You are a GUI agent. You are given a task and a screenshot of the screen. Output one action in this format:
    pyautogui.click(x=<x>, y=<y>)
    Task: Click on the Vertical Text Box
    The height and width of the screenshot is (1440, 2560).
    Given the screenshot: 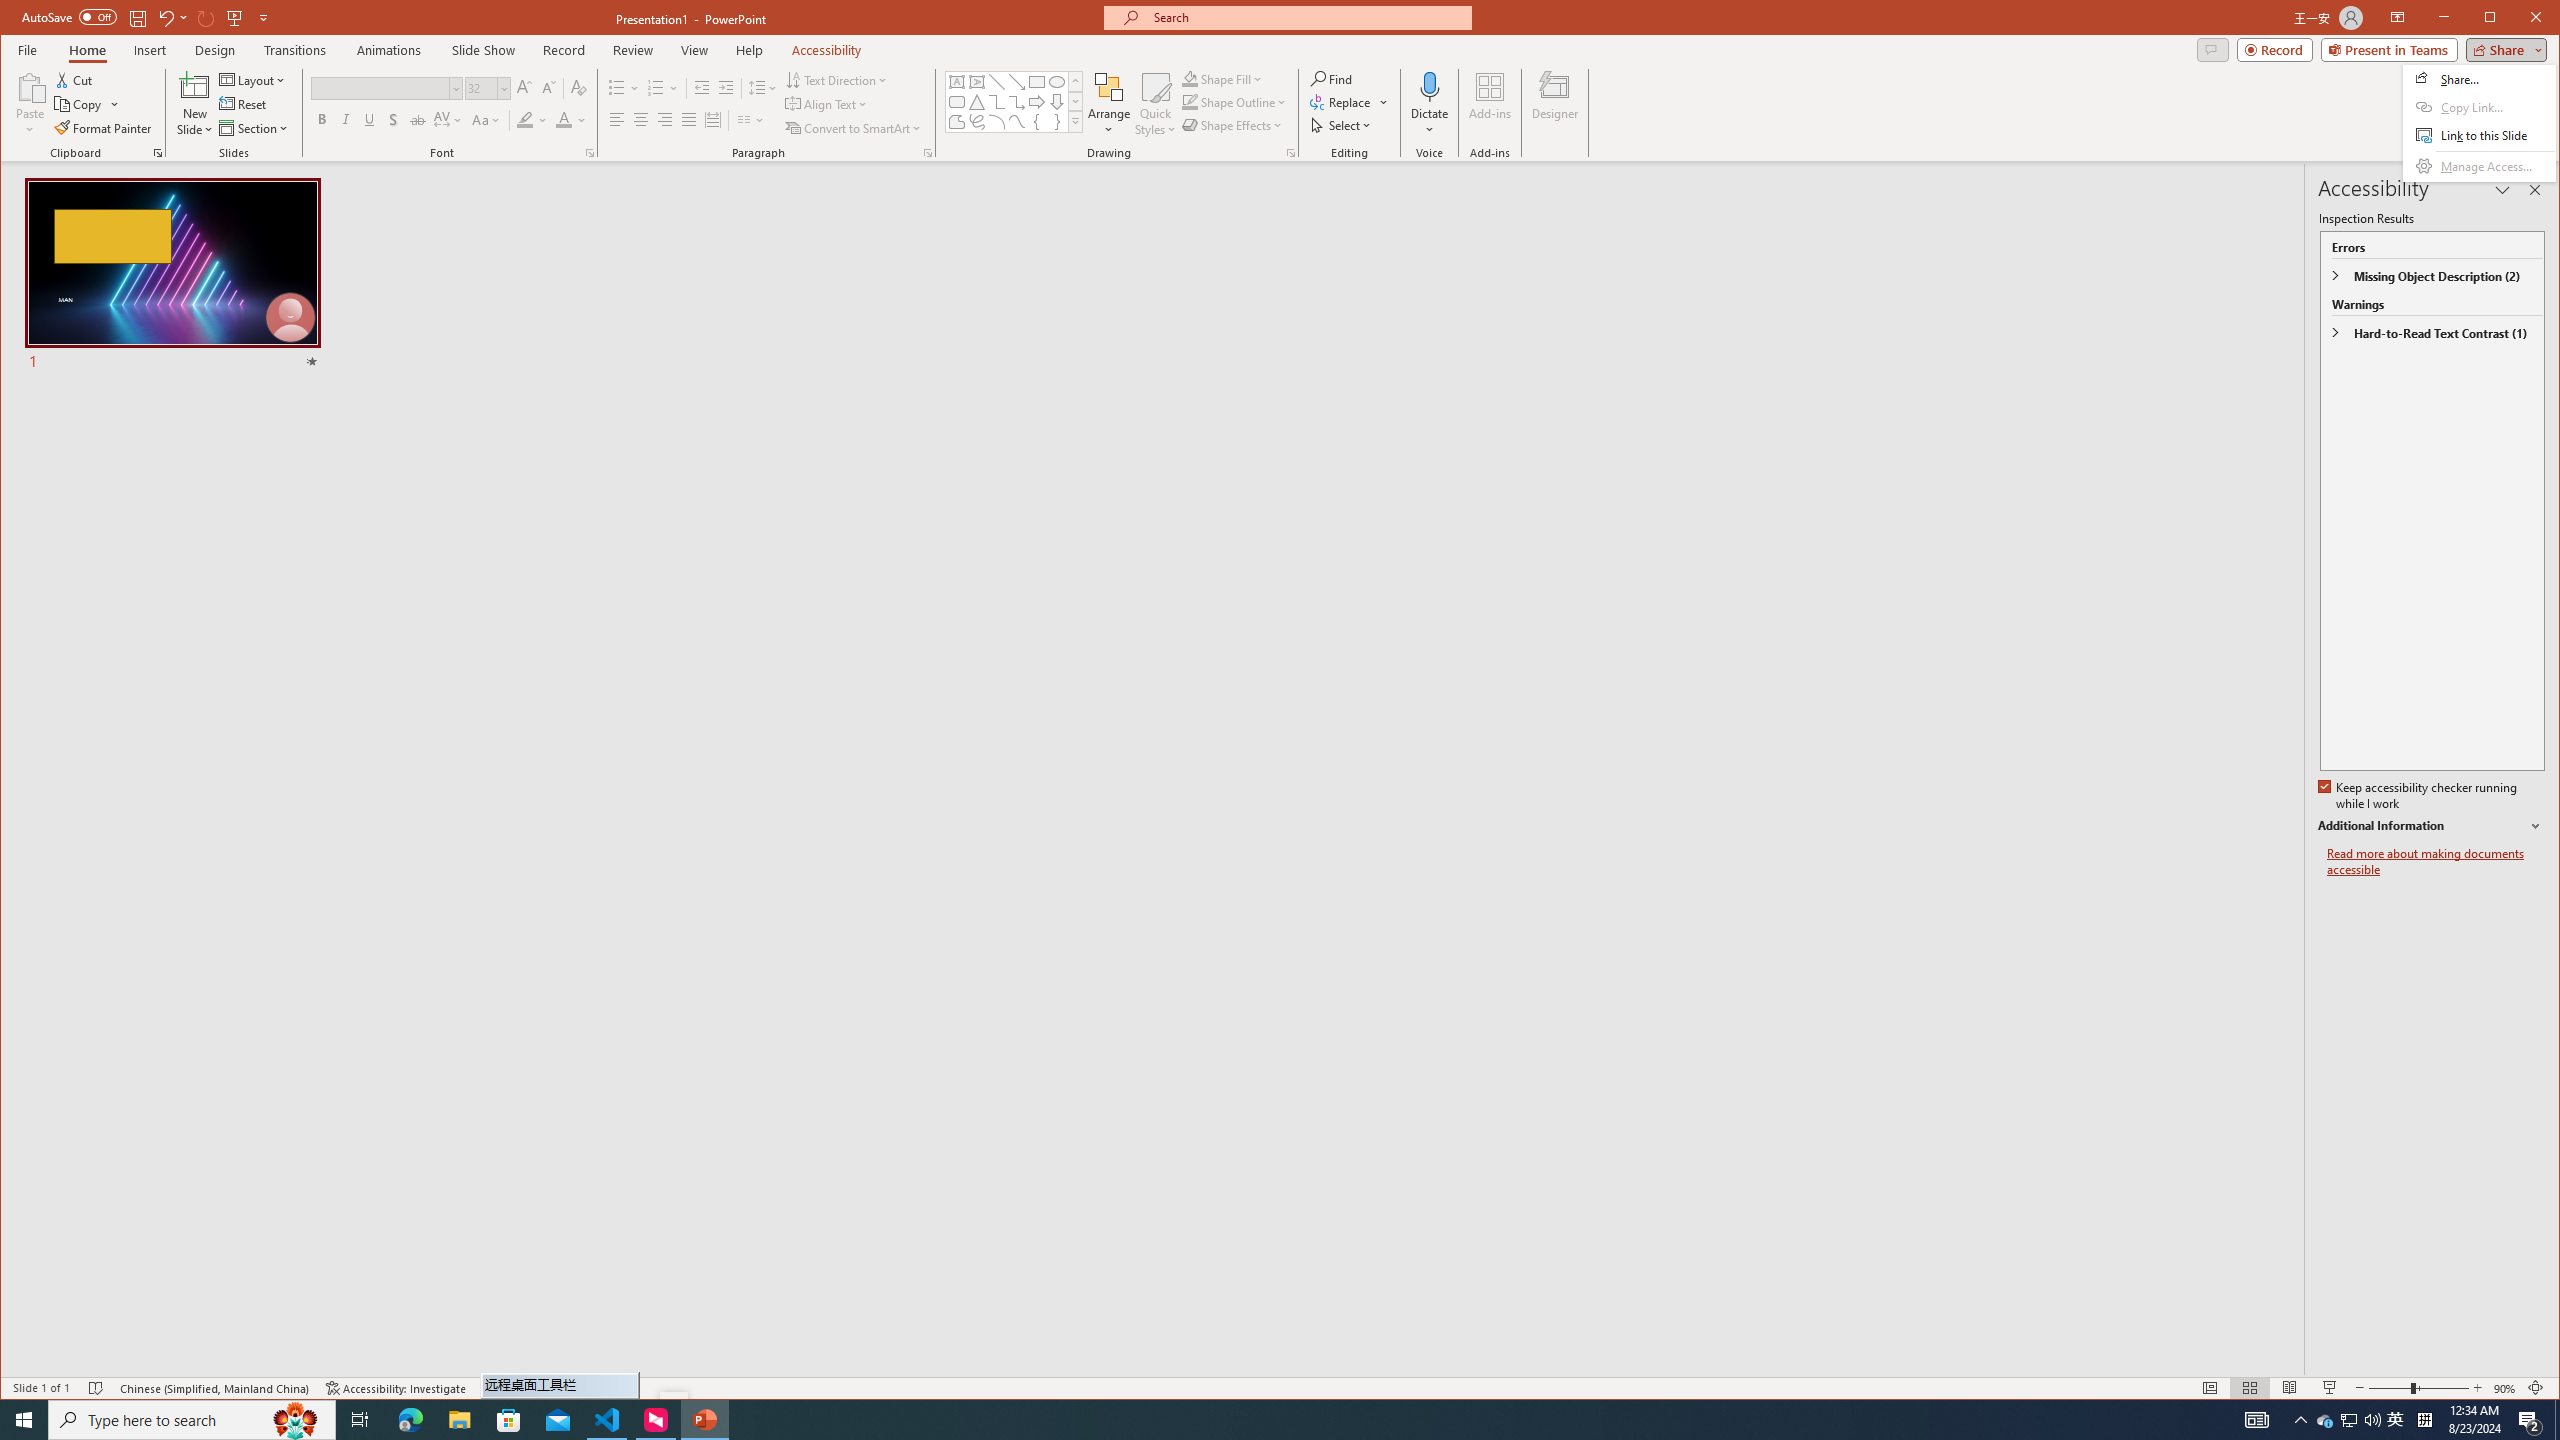 What is the action you would take?
    pyautogui.click(x=978, y=82)
    